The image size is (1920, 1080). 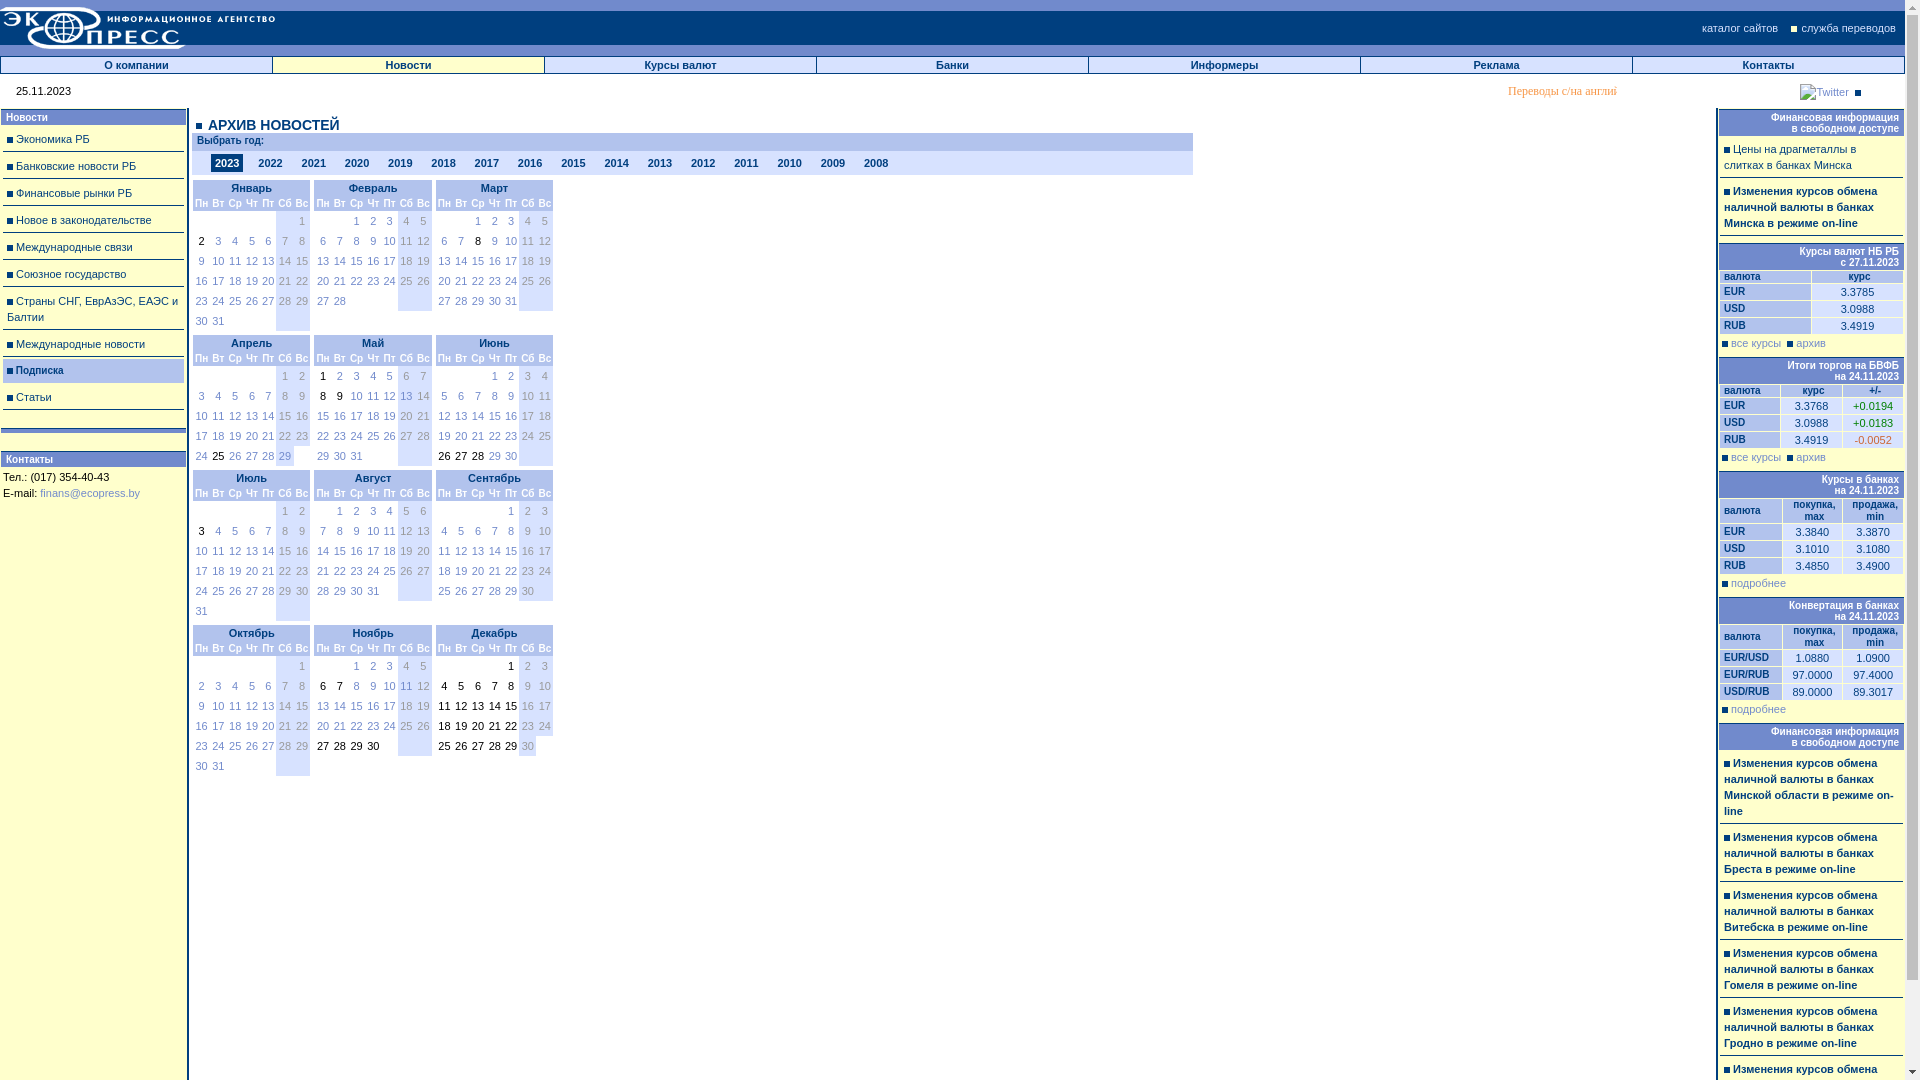 I want to click on 1, so click(x=478, y=221).